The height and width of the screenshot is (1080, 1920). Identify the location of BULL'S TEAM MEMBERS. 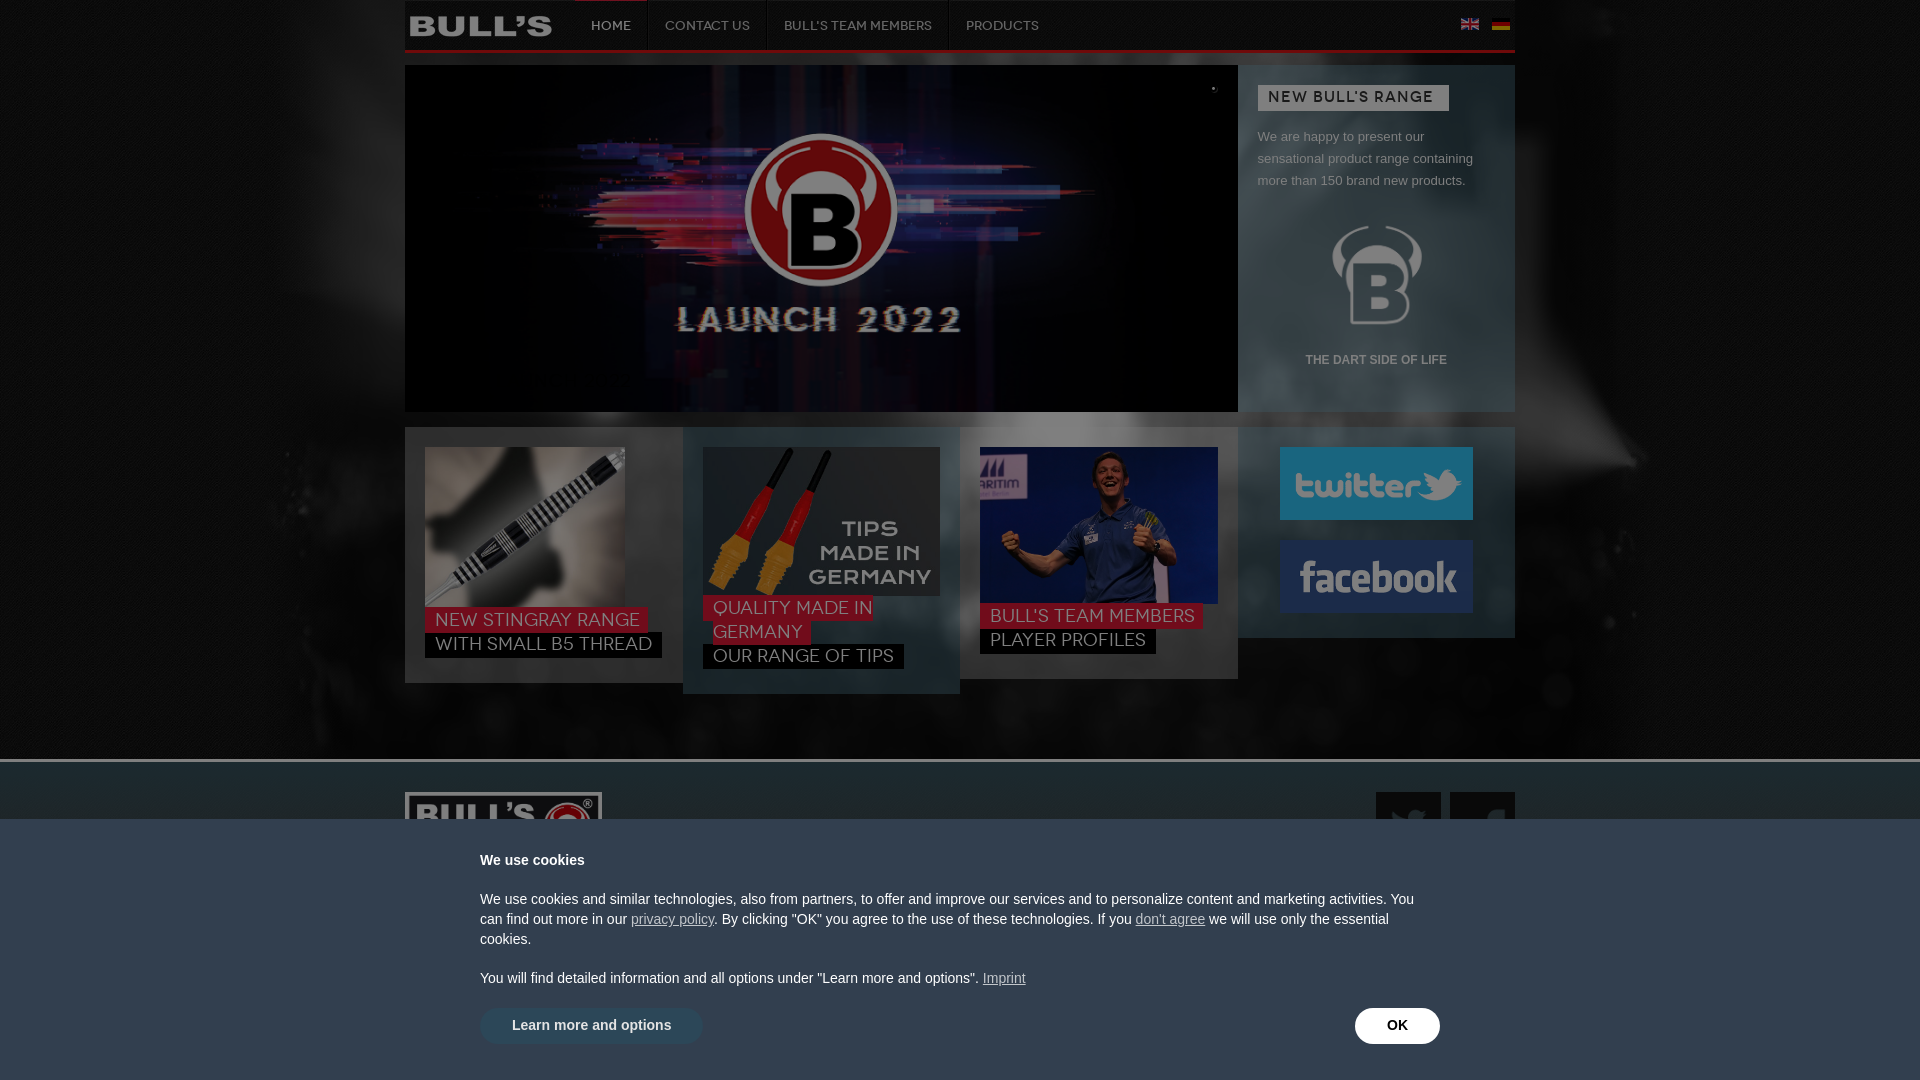
(1092, 616).